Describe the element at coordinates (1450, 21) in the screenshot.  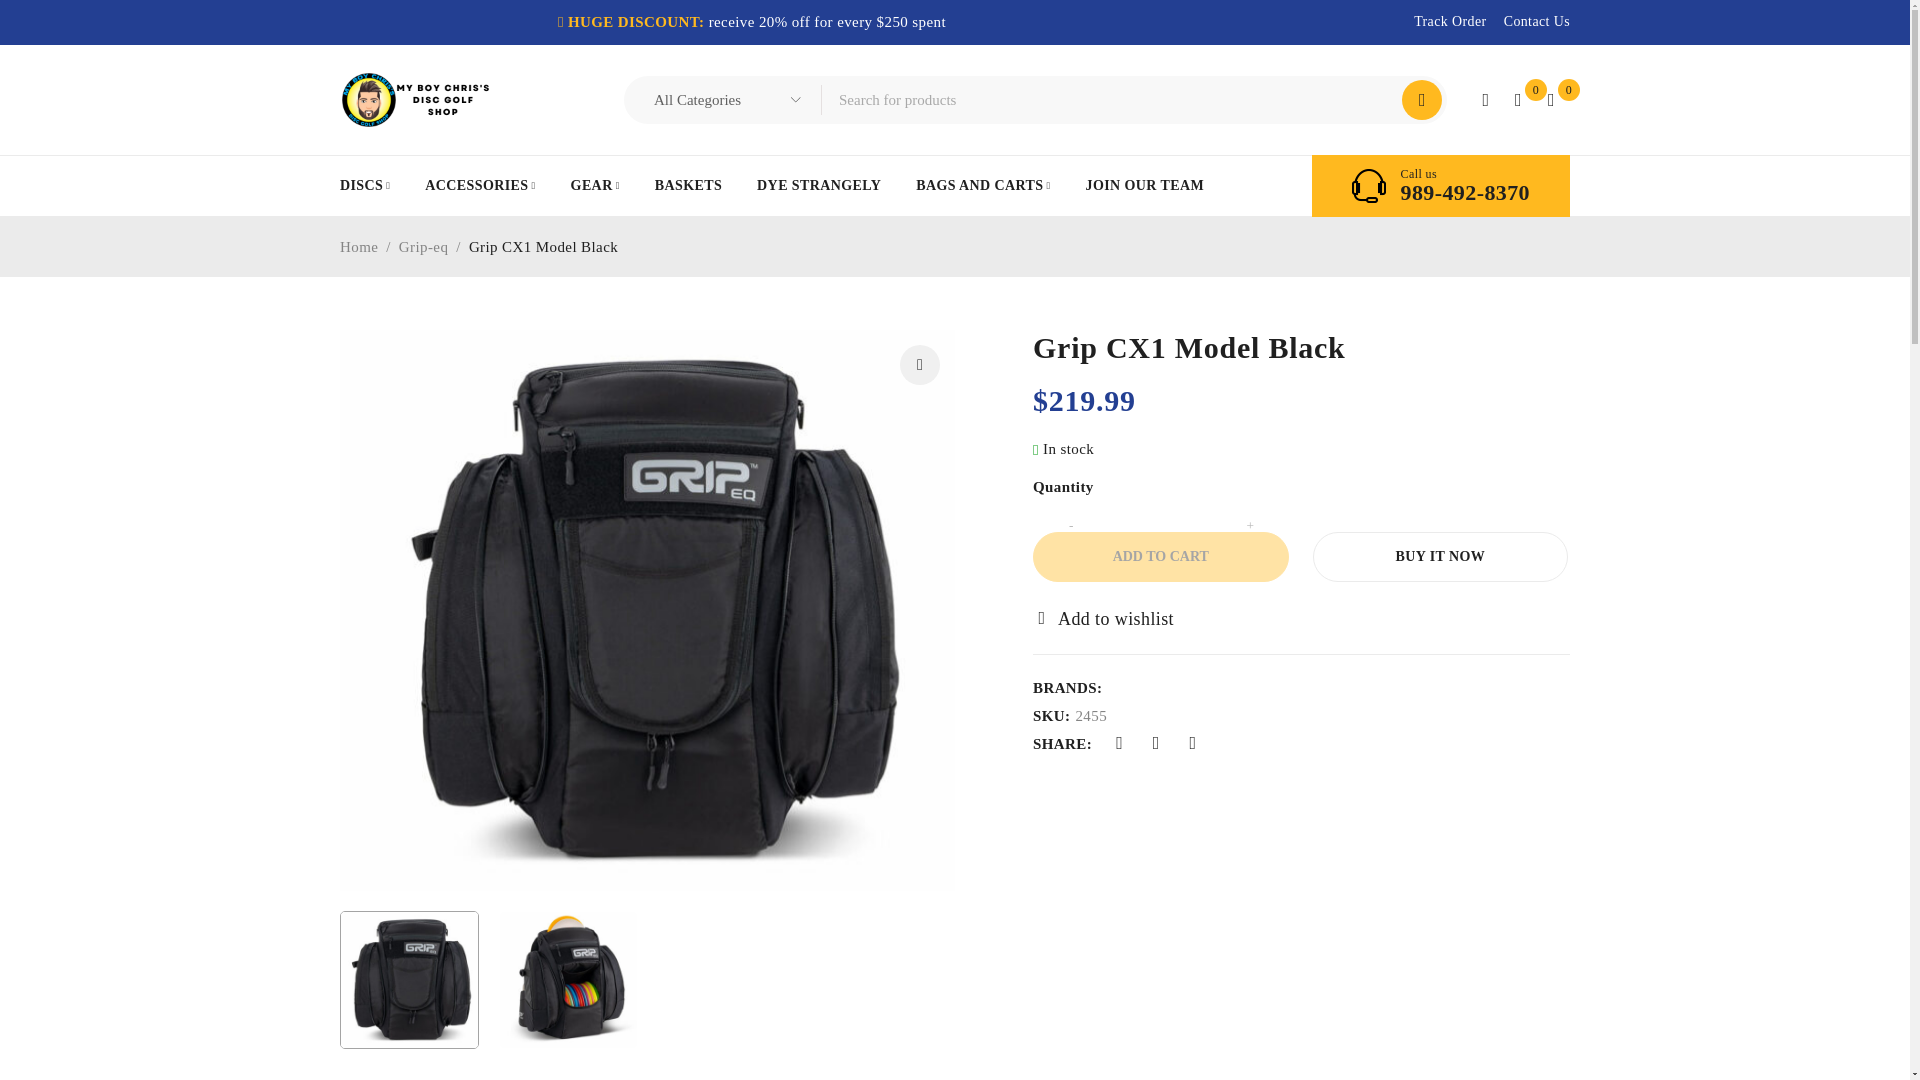
I see `Track Order` at that location.